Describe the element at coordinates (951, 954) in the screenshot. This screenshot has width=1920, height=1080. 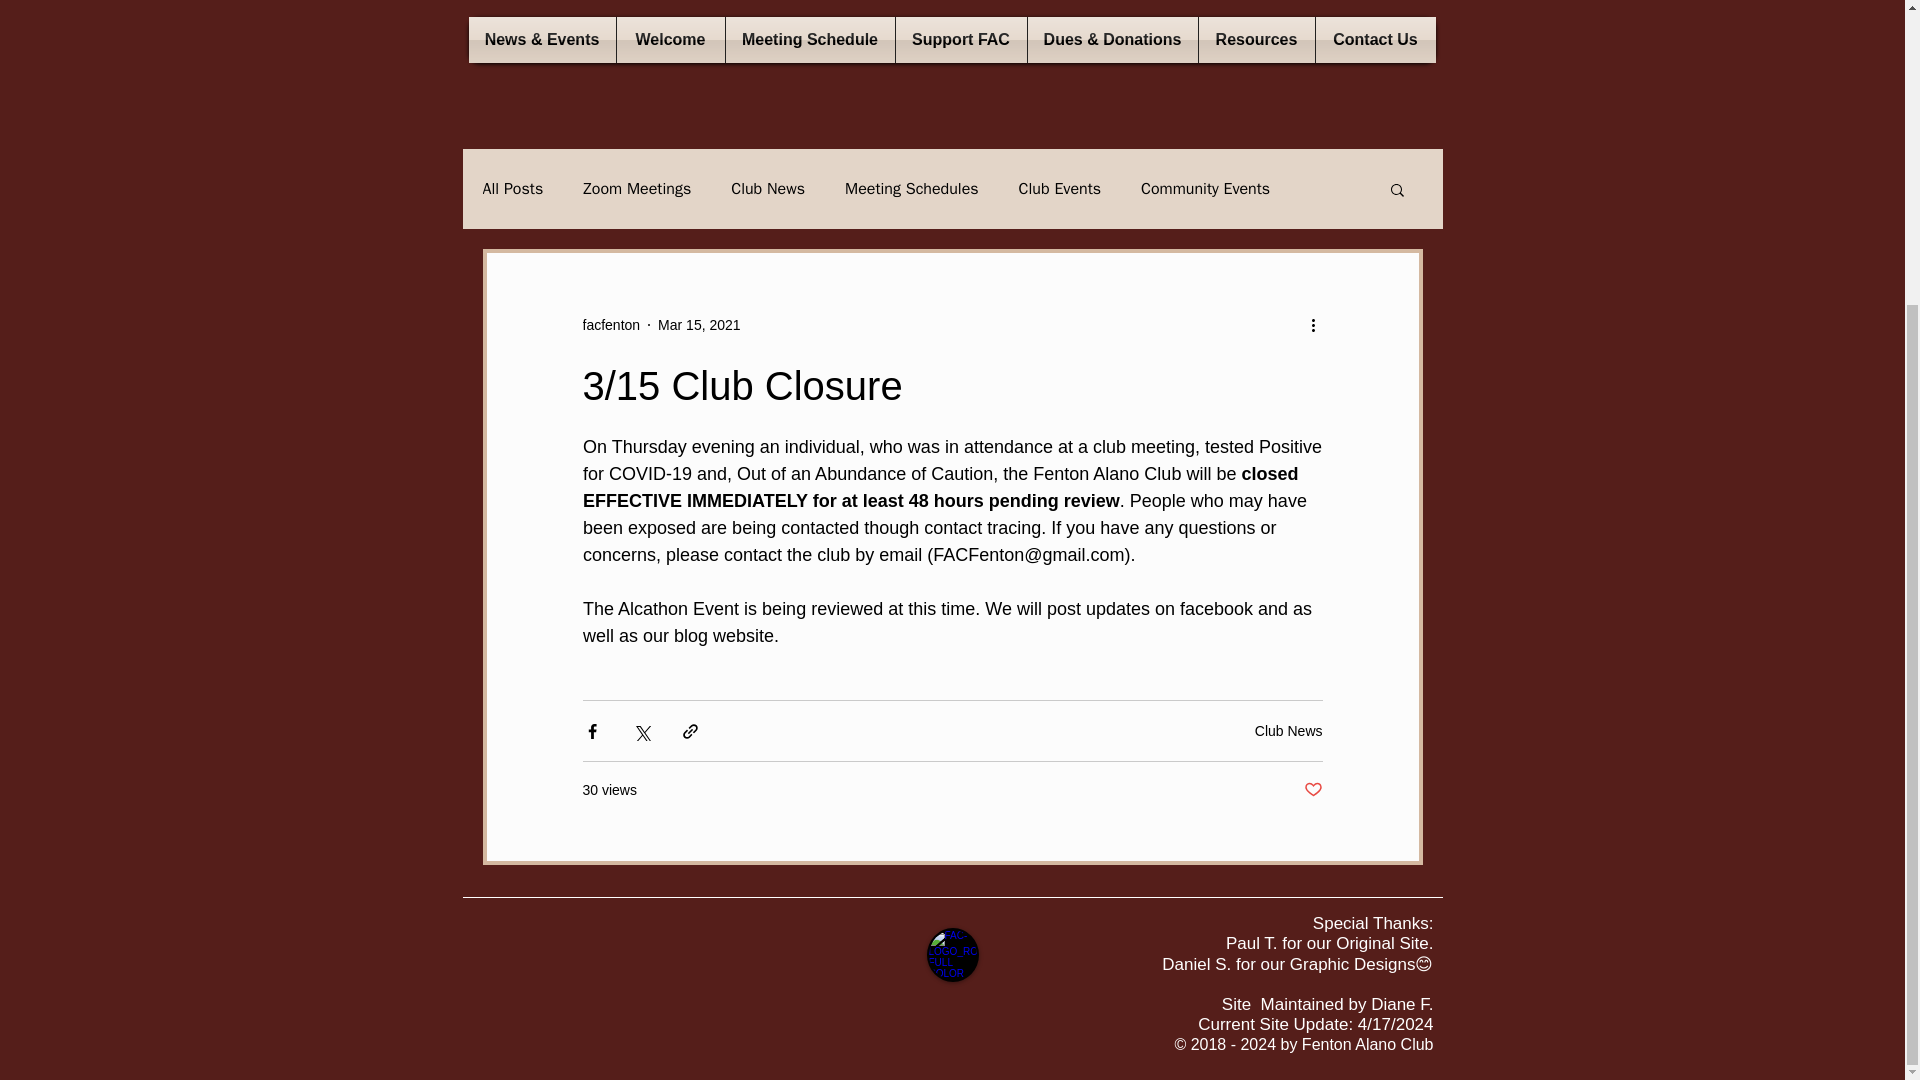
I see `Return to Home page` at that location.